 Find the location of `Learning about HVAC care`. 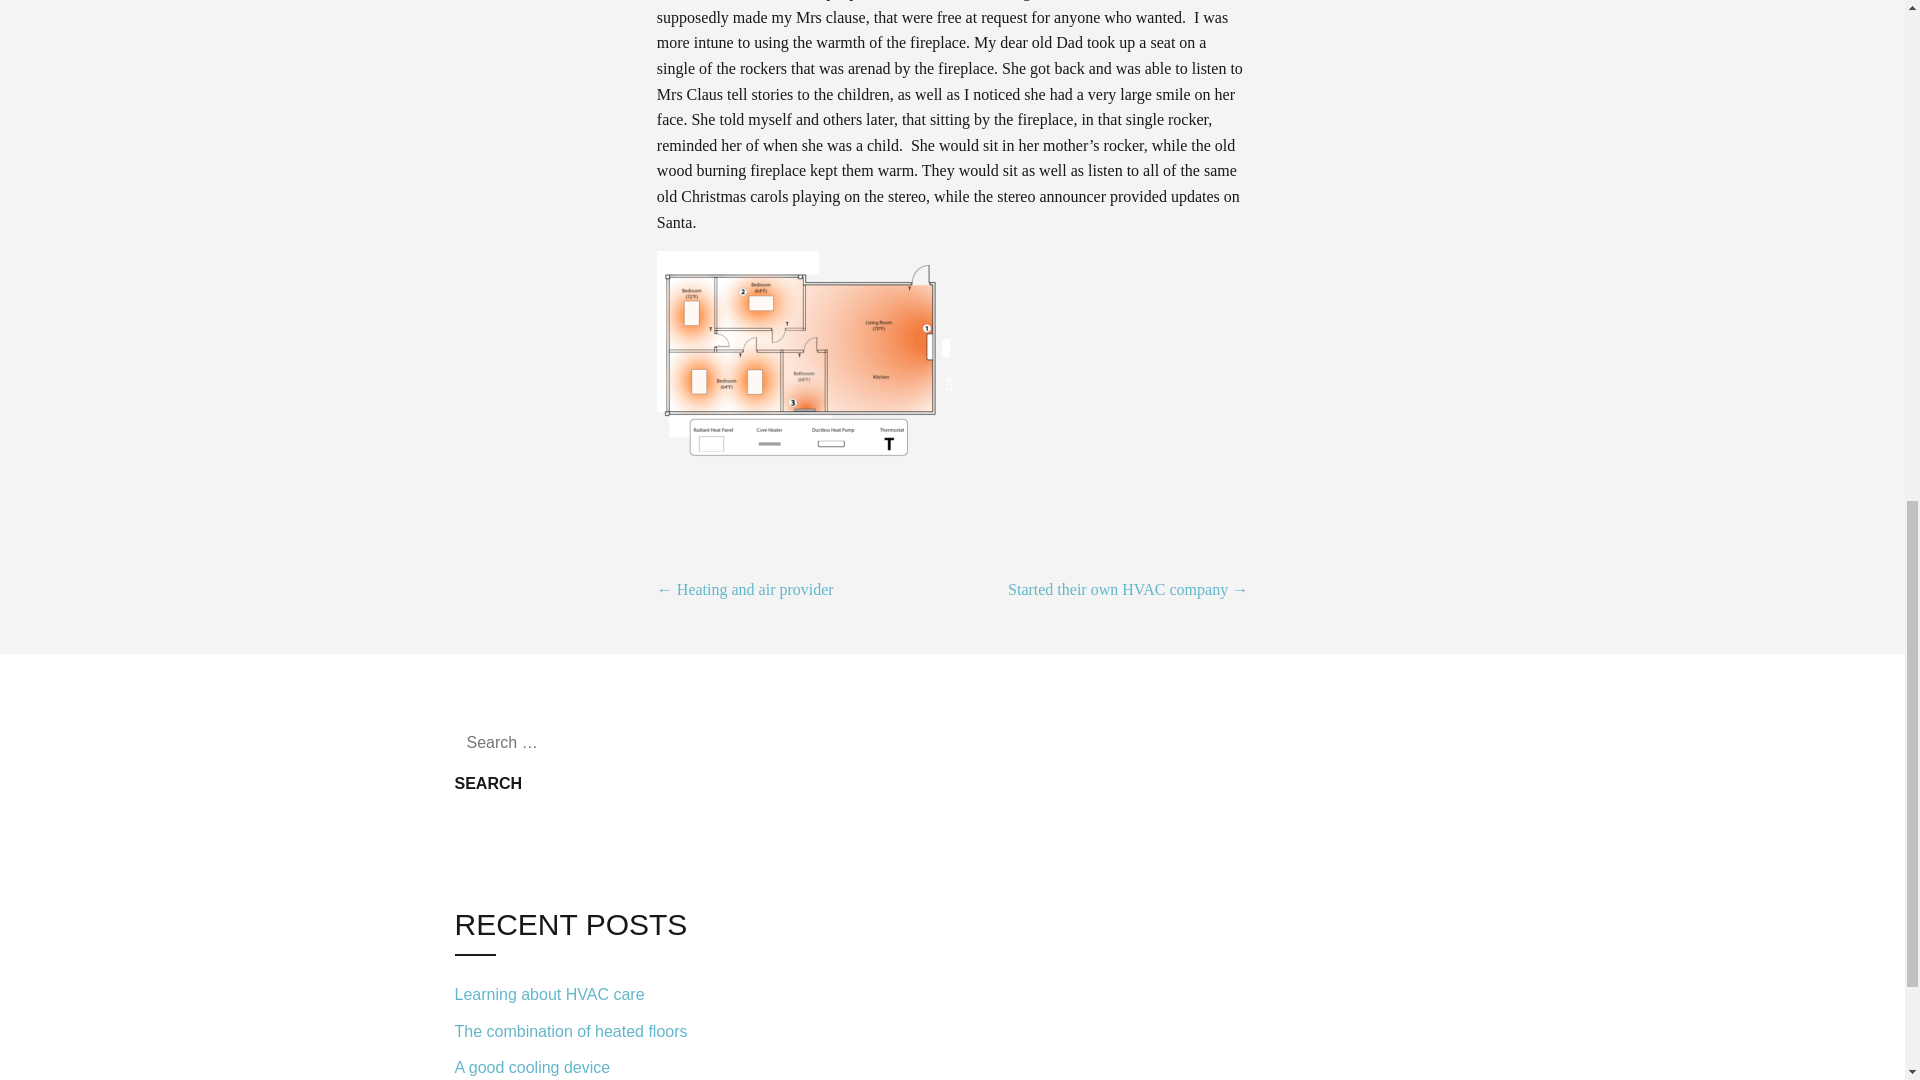

Learning about HVAC care is located at coordinates (590, 994).